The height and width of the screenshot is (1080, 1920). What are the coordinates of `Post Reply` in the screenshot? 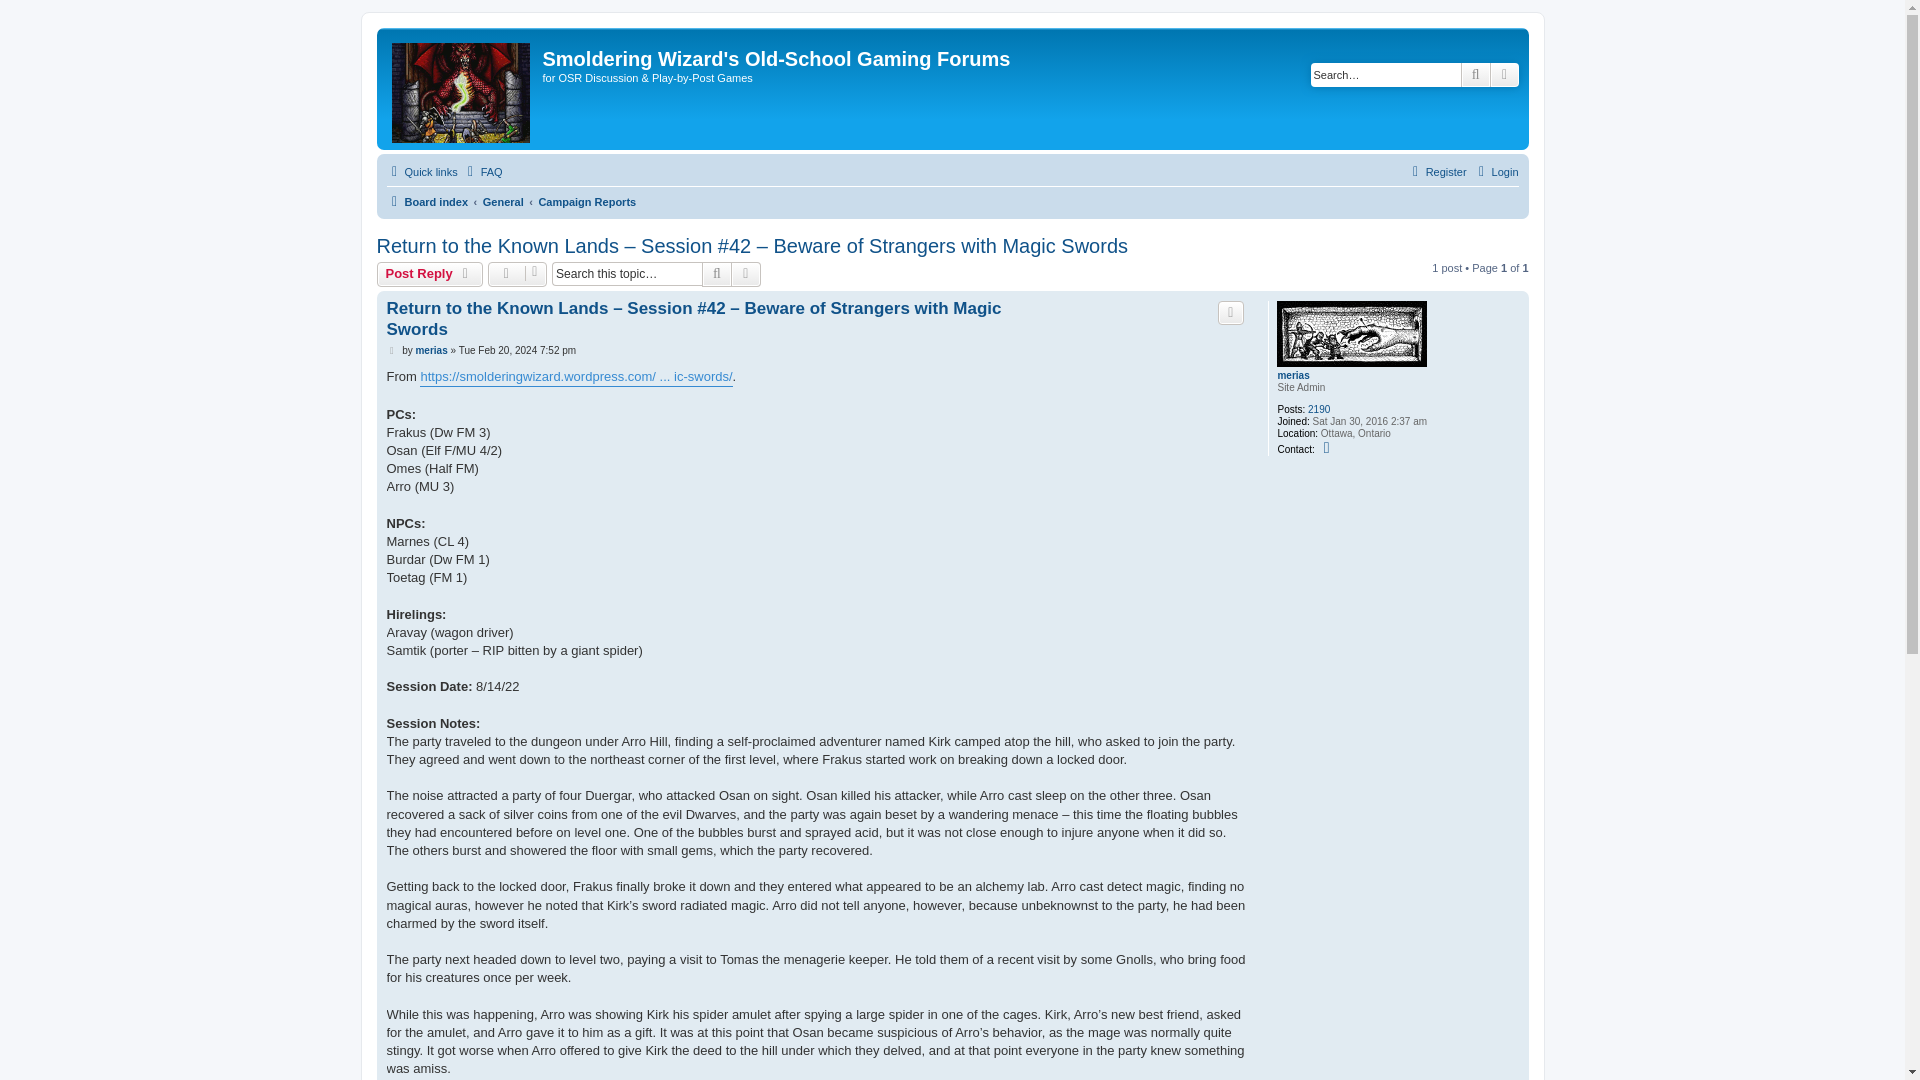 It's located at (430, 274).